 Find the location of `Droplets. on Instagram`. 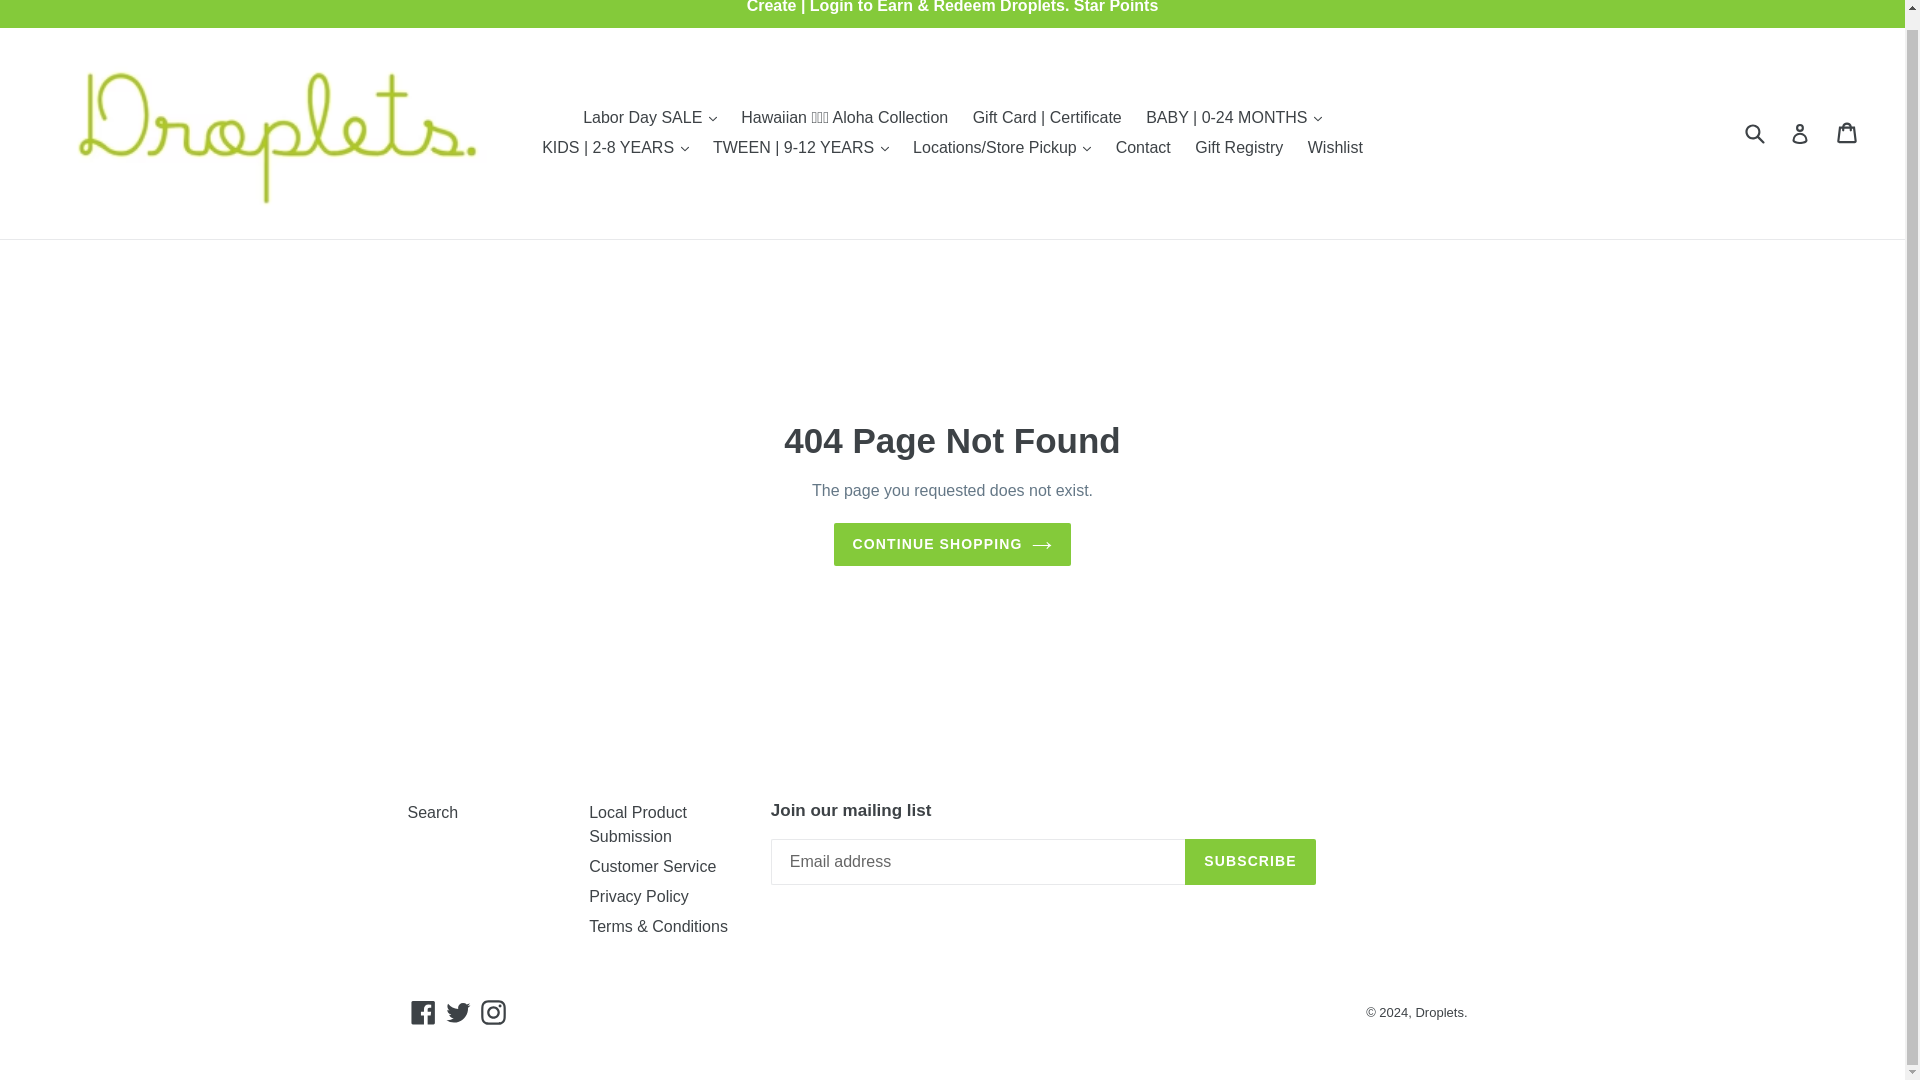

Droplets. on Instagram is located at coordinates (493, 1012).